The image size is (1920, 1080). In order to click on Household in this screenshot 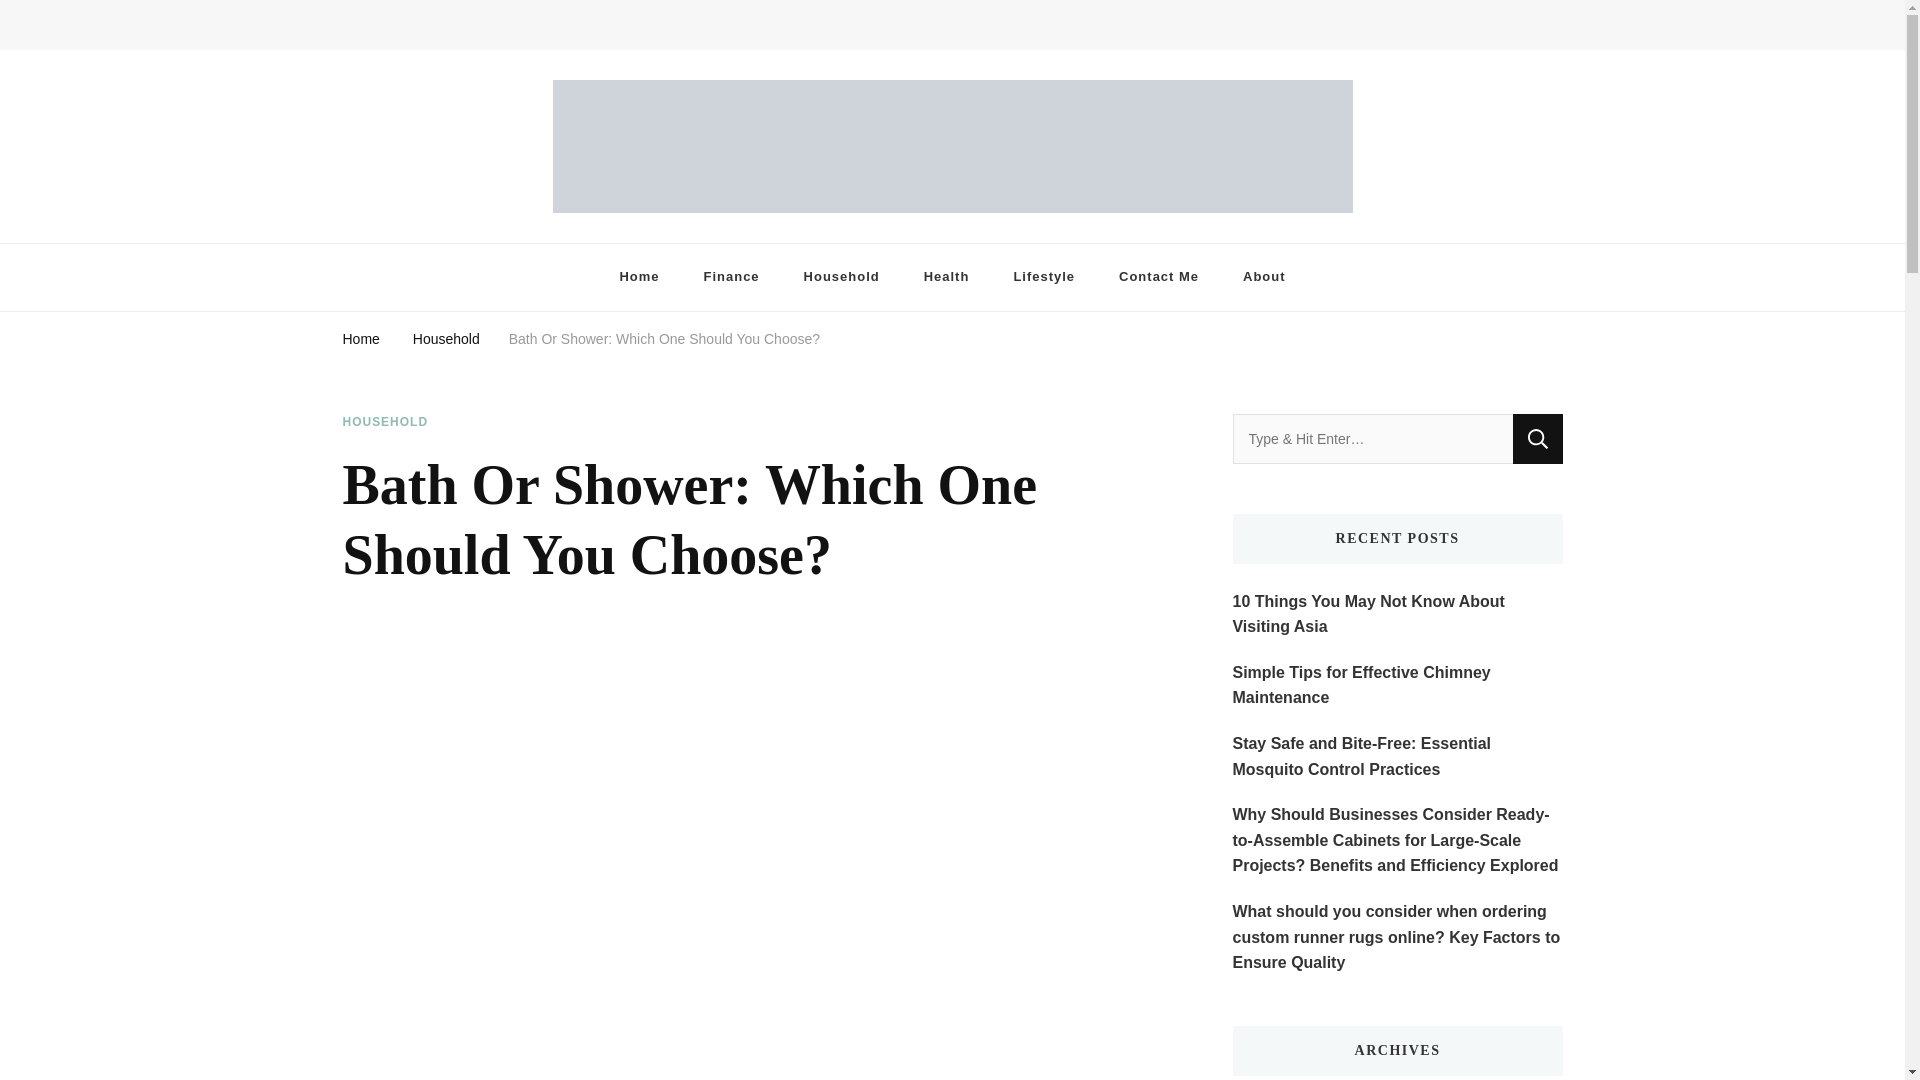, I will do `click(446, 338)`.